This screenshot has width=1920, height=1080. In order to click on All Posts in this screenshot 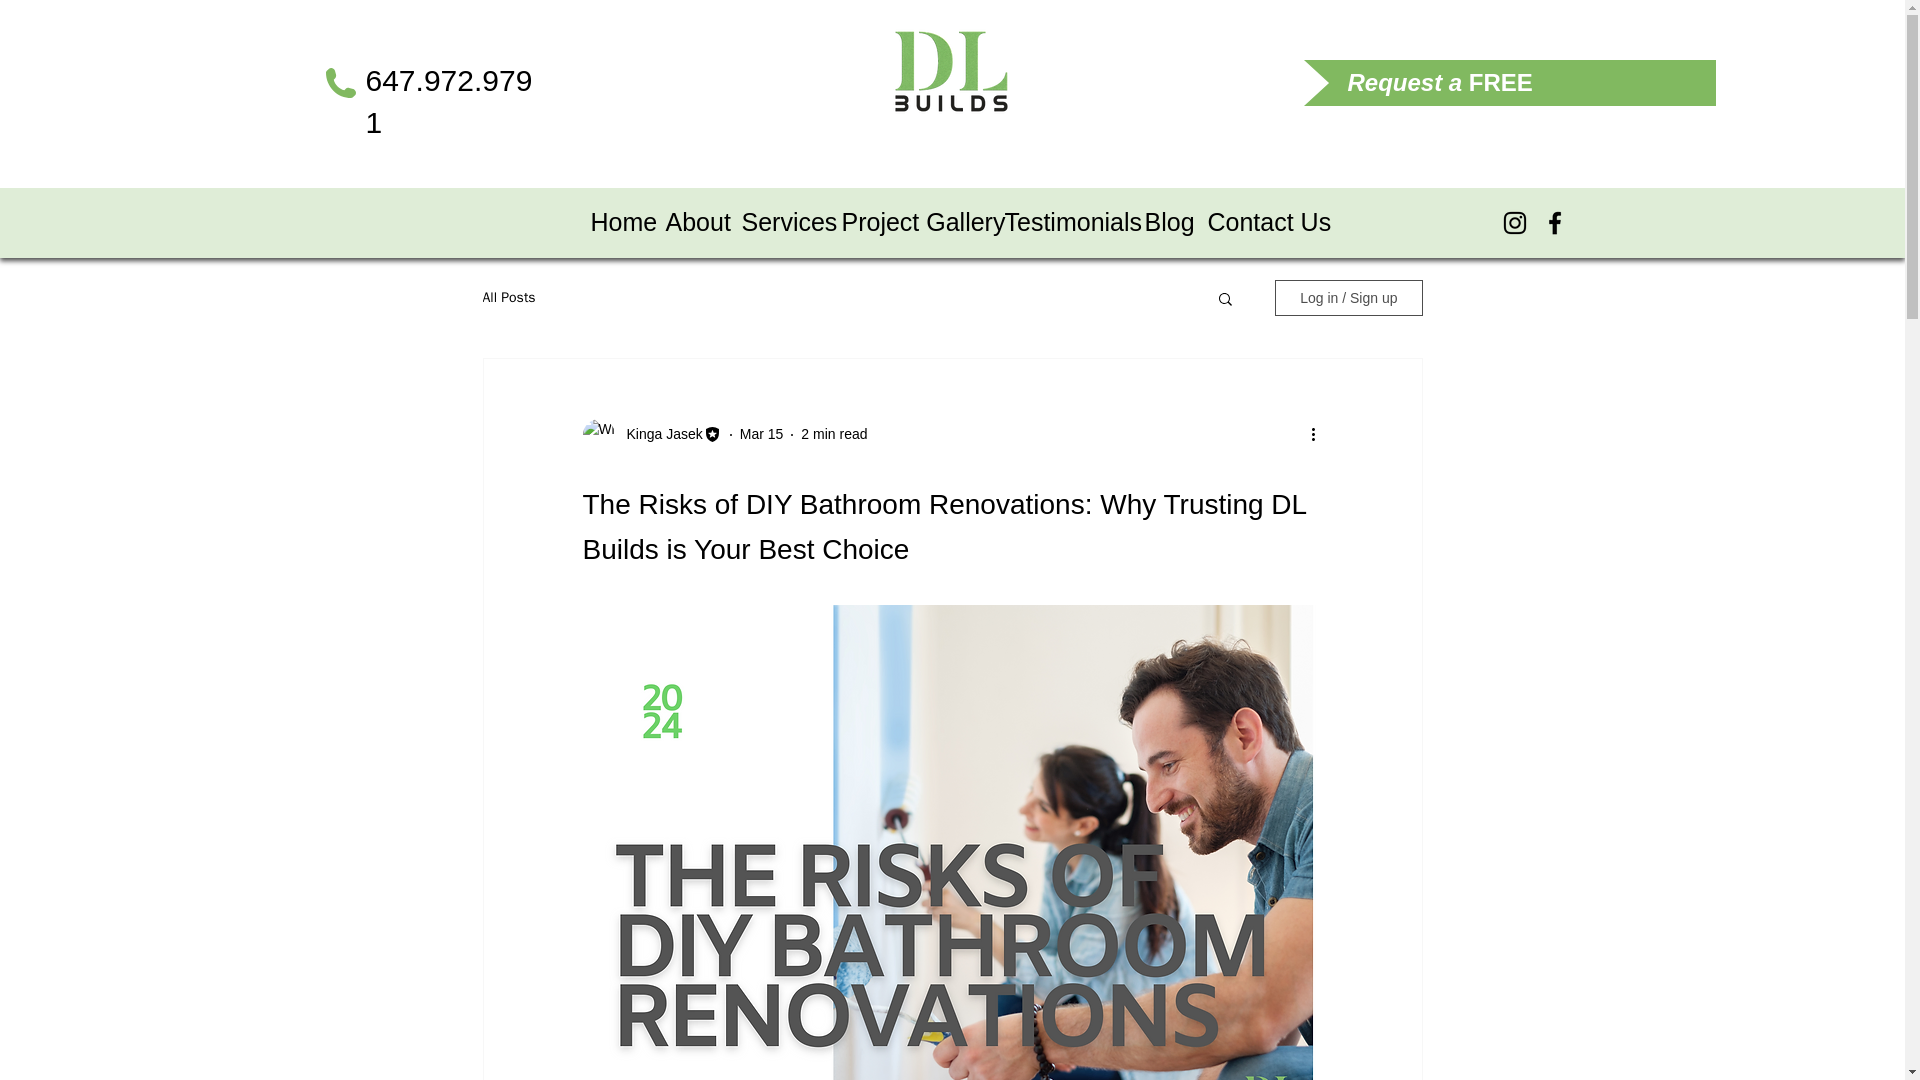, I will do `click(508, 298)`.